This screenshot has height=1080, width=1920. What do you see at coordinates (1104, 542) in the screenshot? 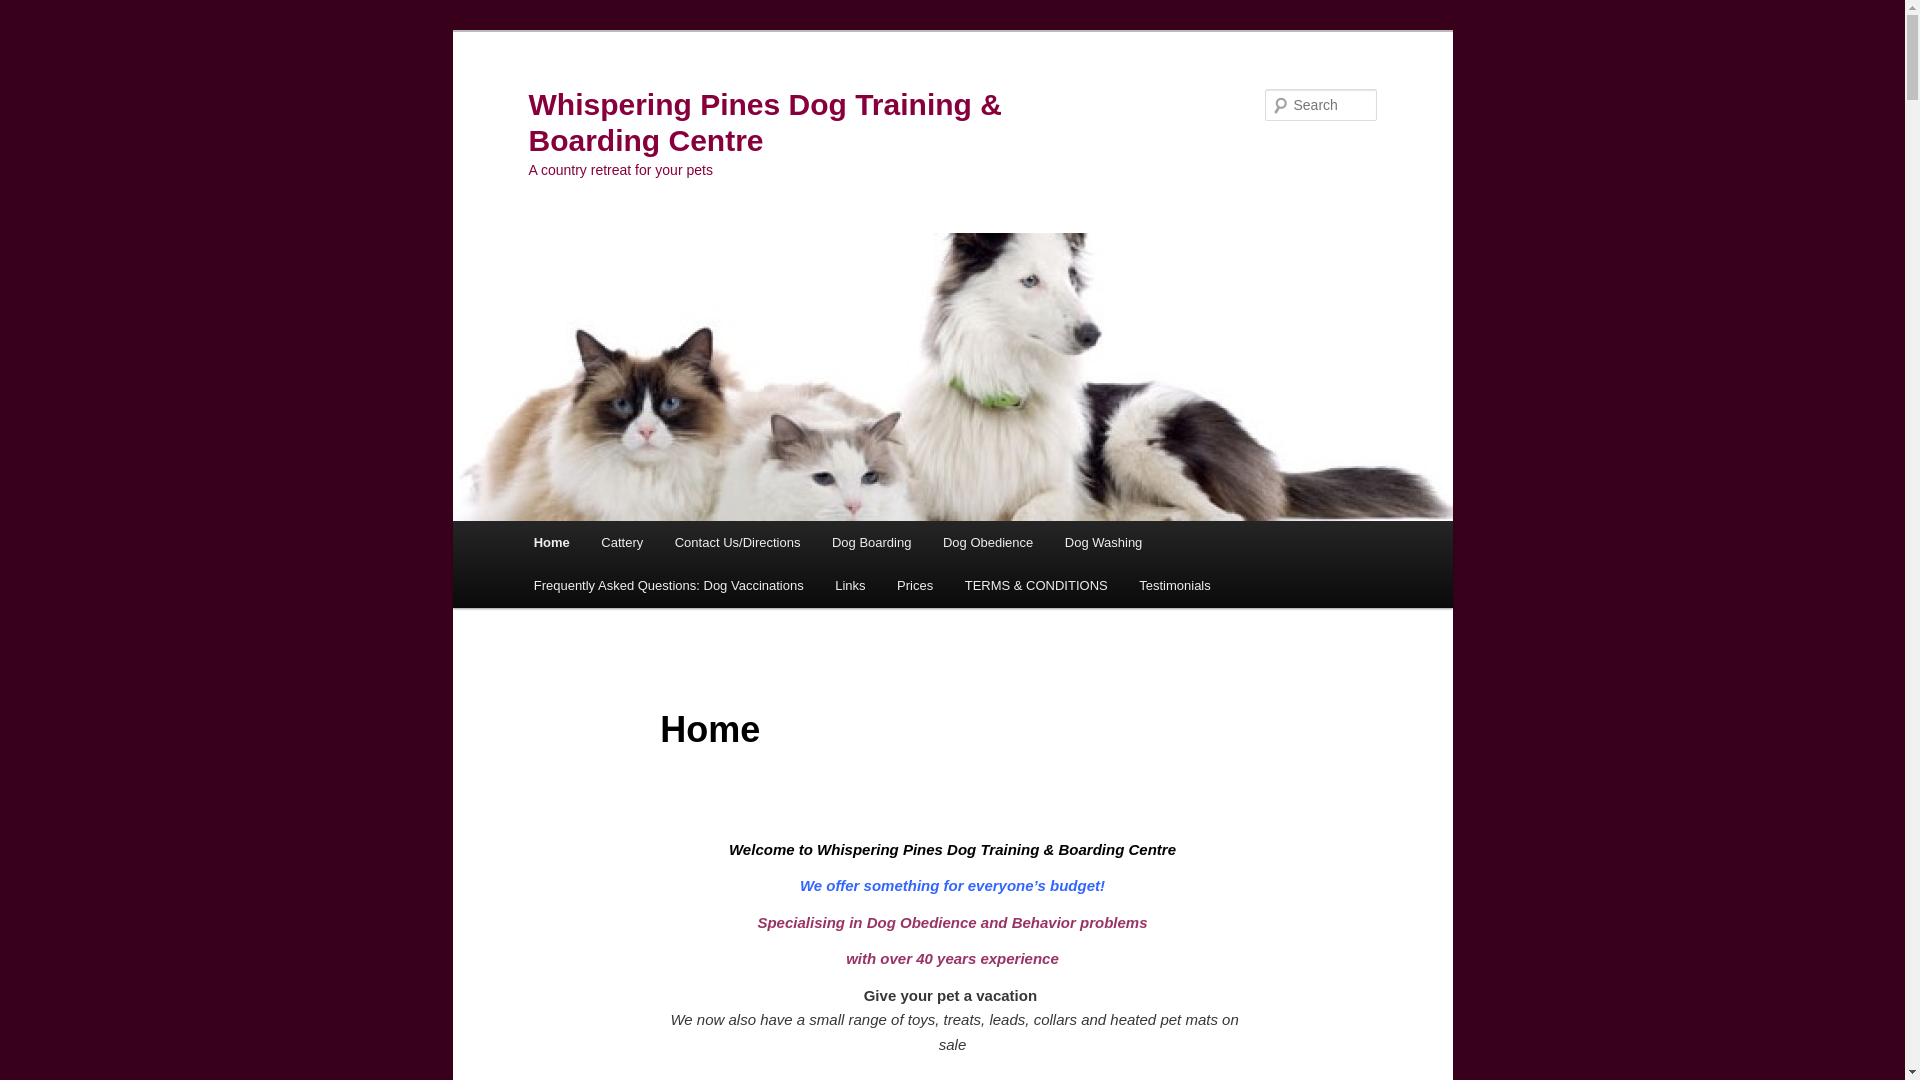
I see `Dog Washing` at bounding box center [1104, 542].